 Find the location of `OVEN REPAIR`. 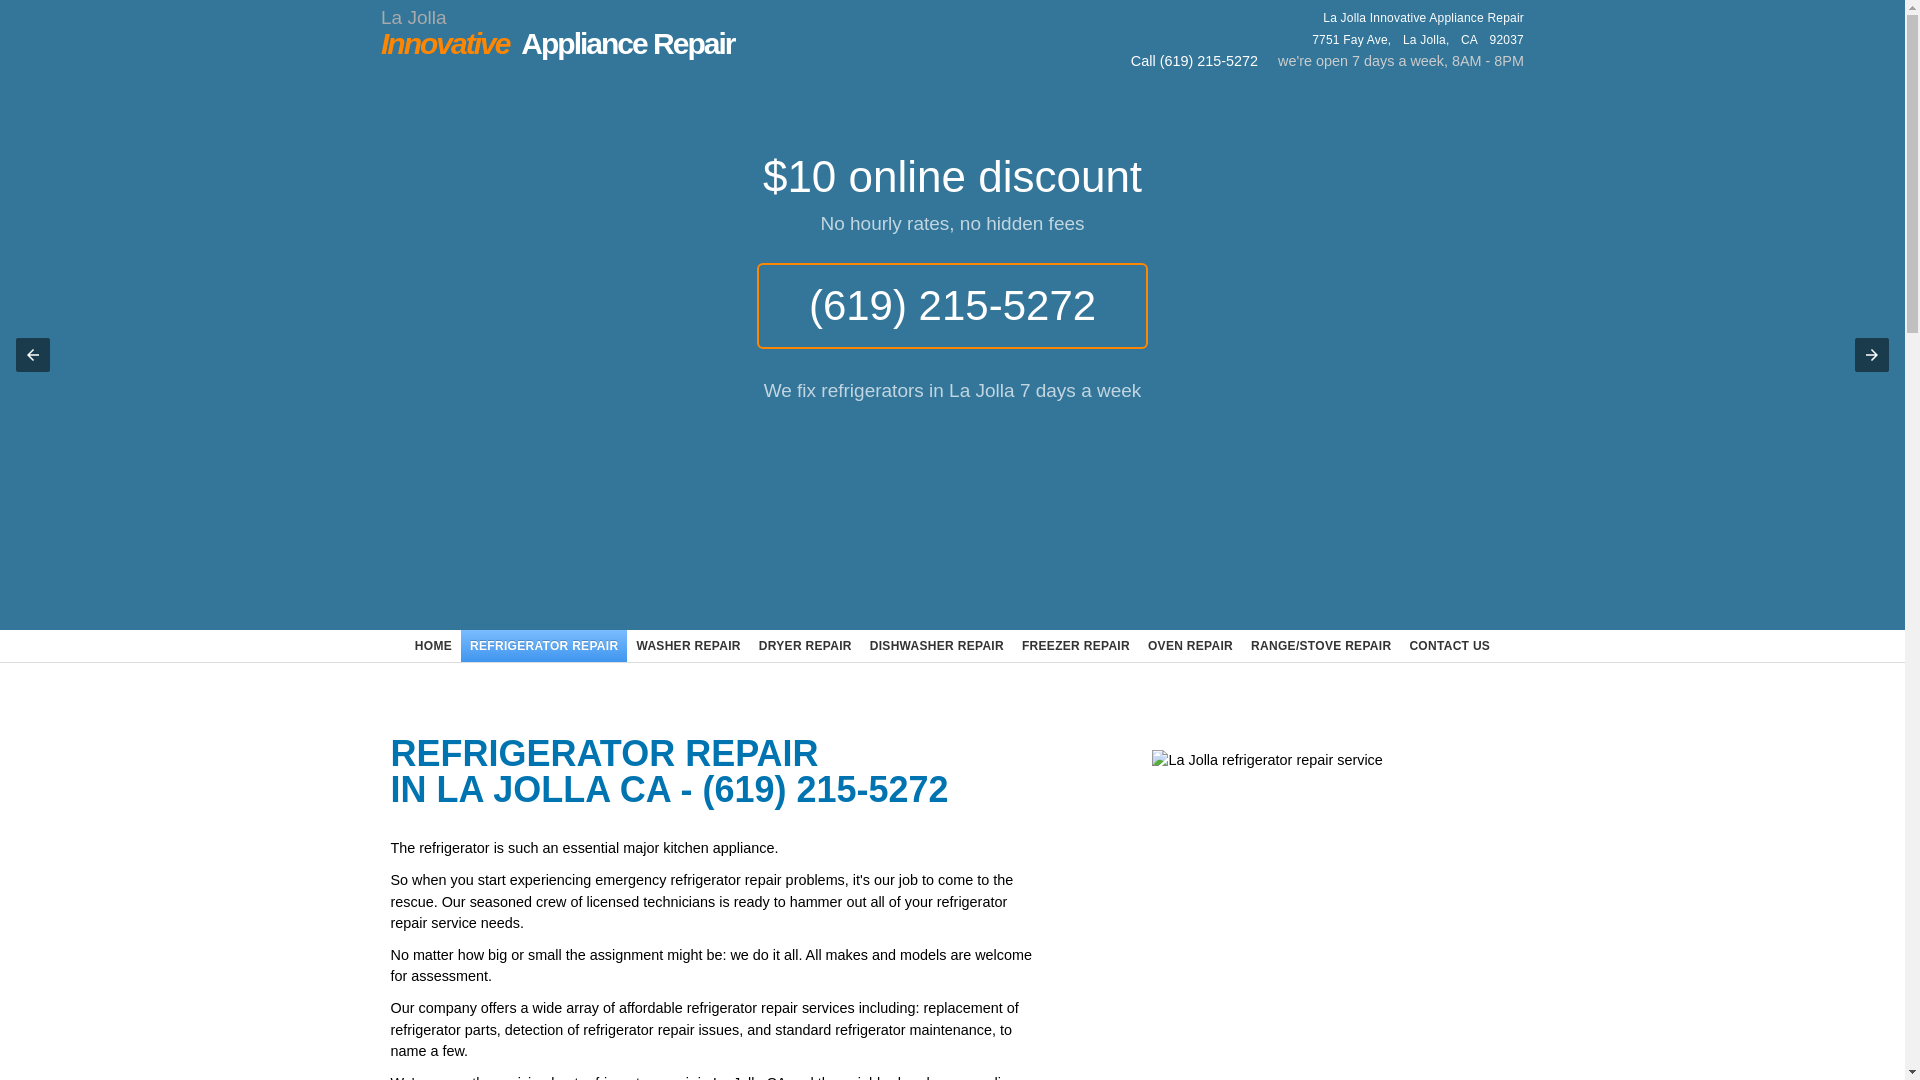

OVEN REPAIR is located at coordinates (1190, 646).